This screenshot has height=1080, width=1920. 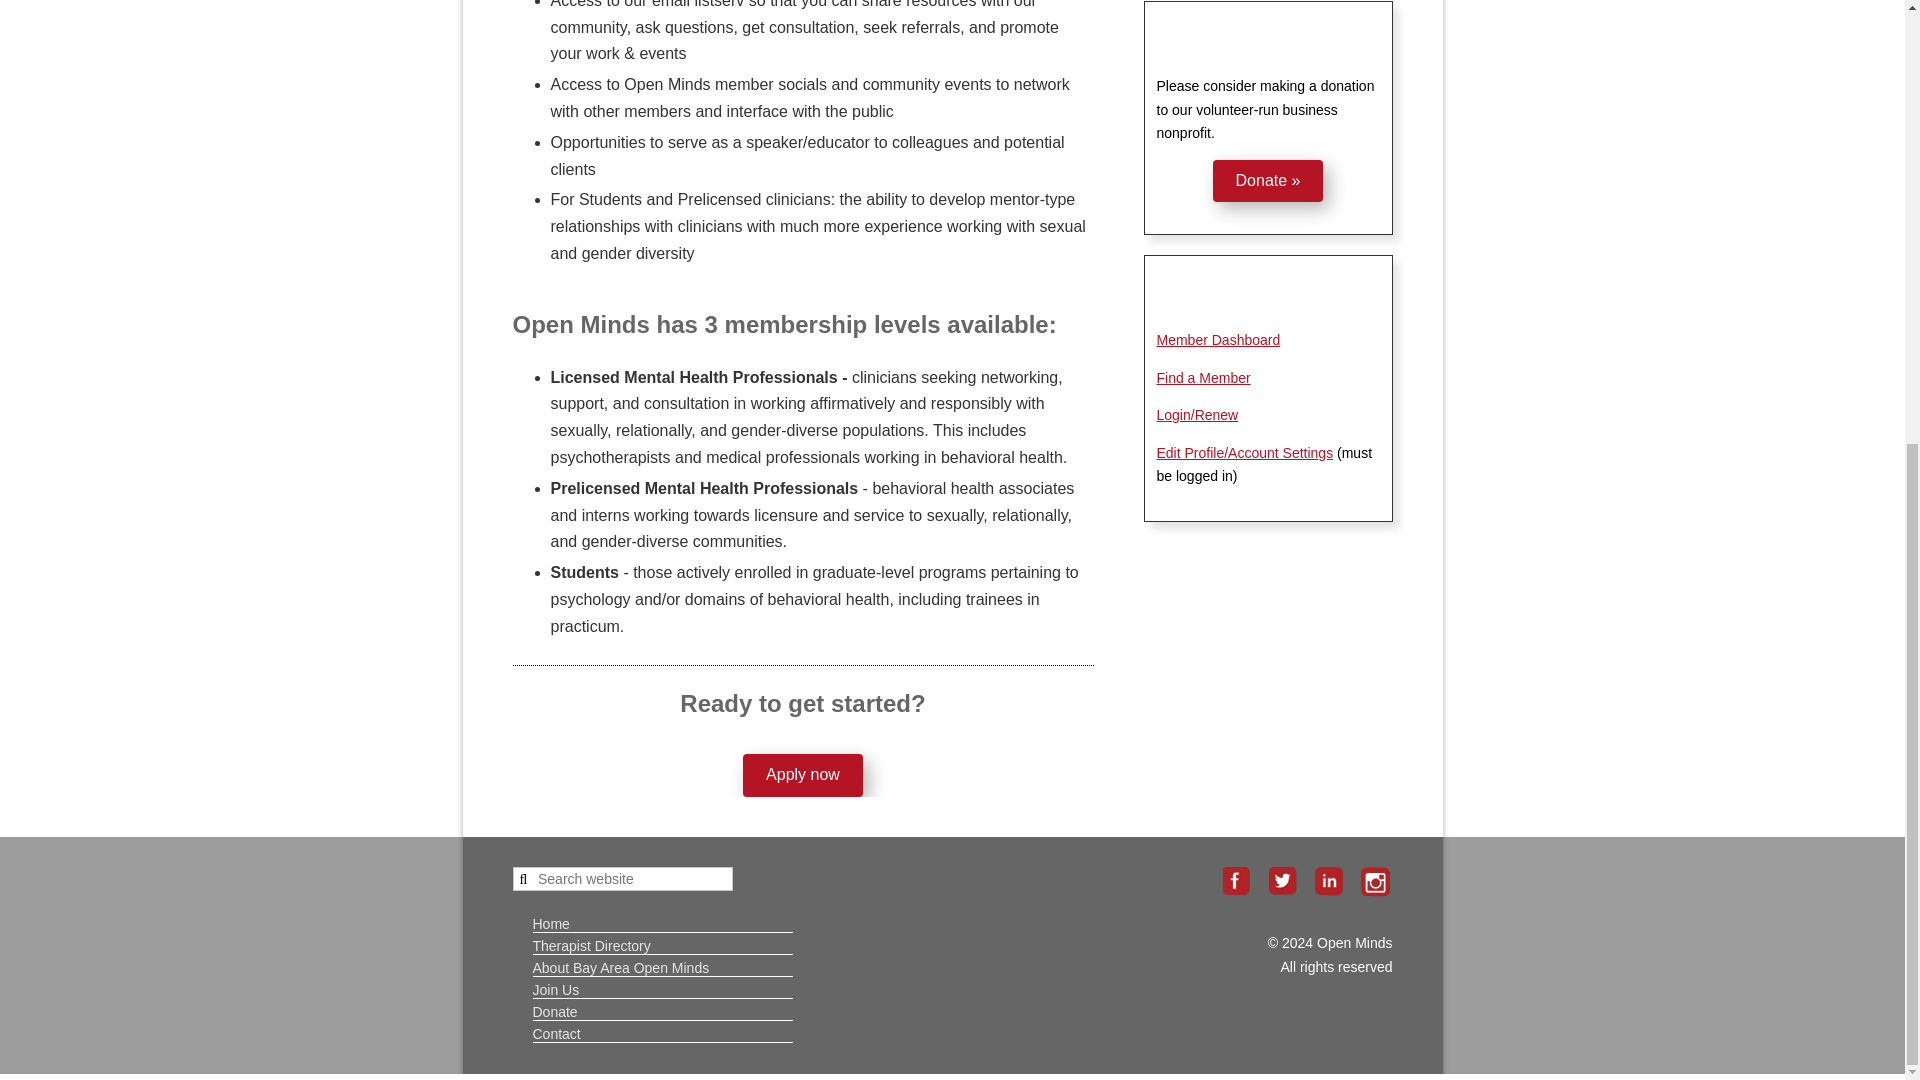 I want to click on Member Dashboard, so click(x=1218, y=339).